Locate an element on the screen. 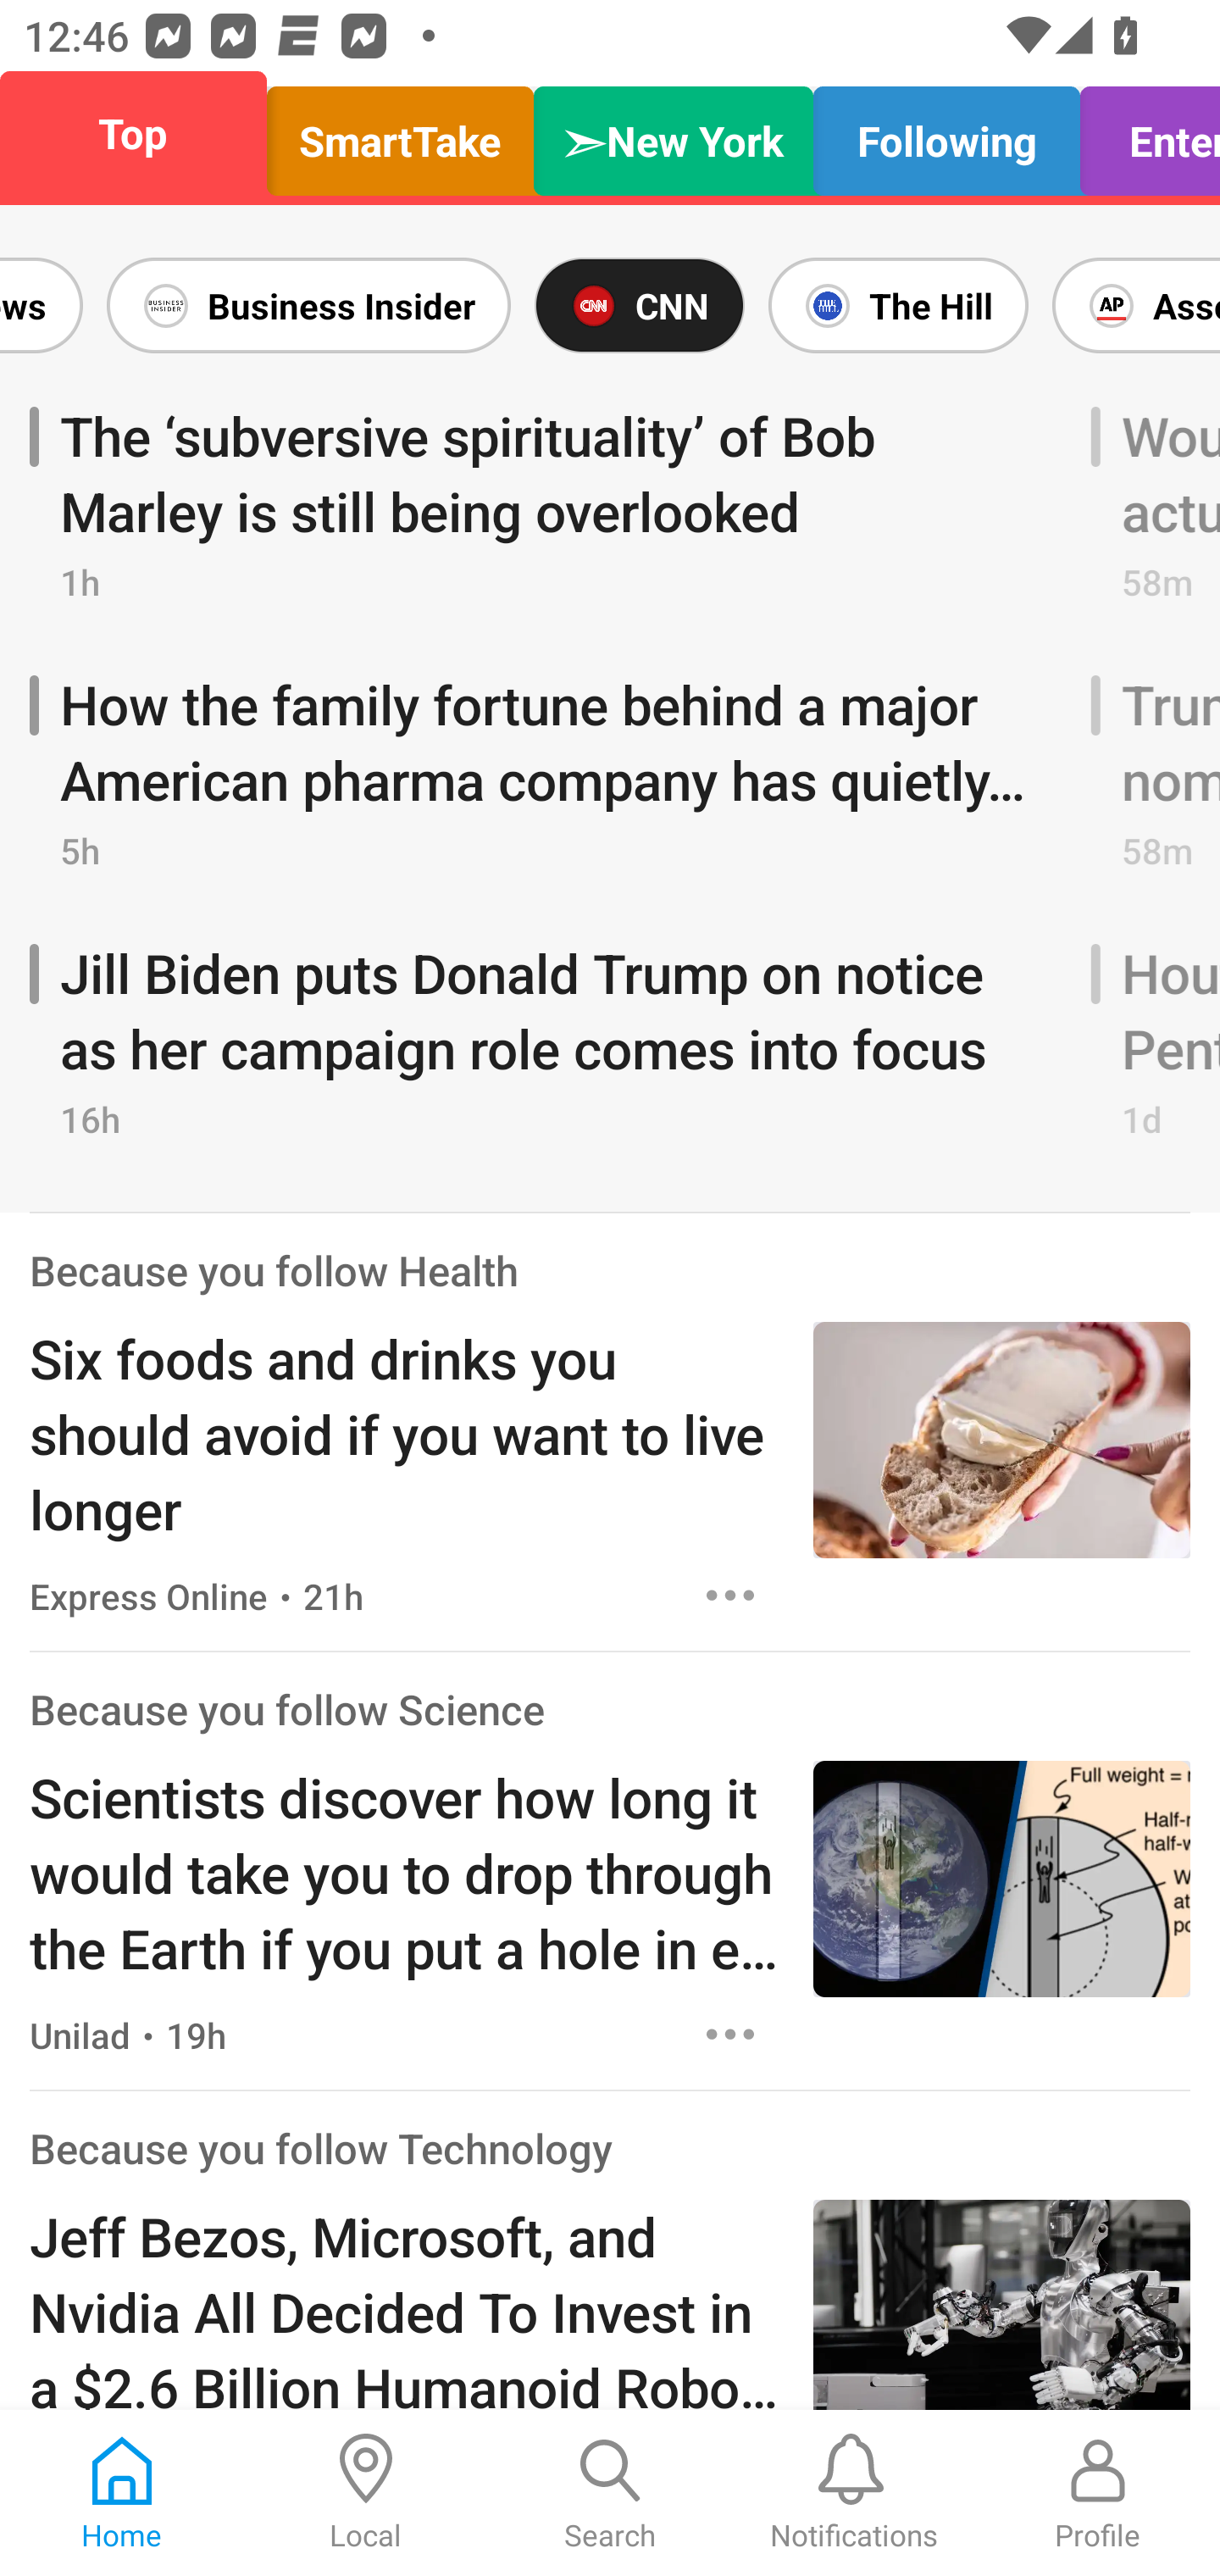 The width and height of the screenshot is (1220, 2576). Because you follow Technology is located at coordinates (321, 2147).